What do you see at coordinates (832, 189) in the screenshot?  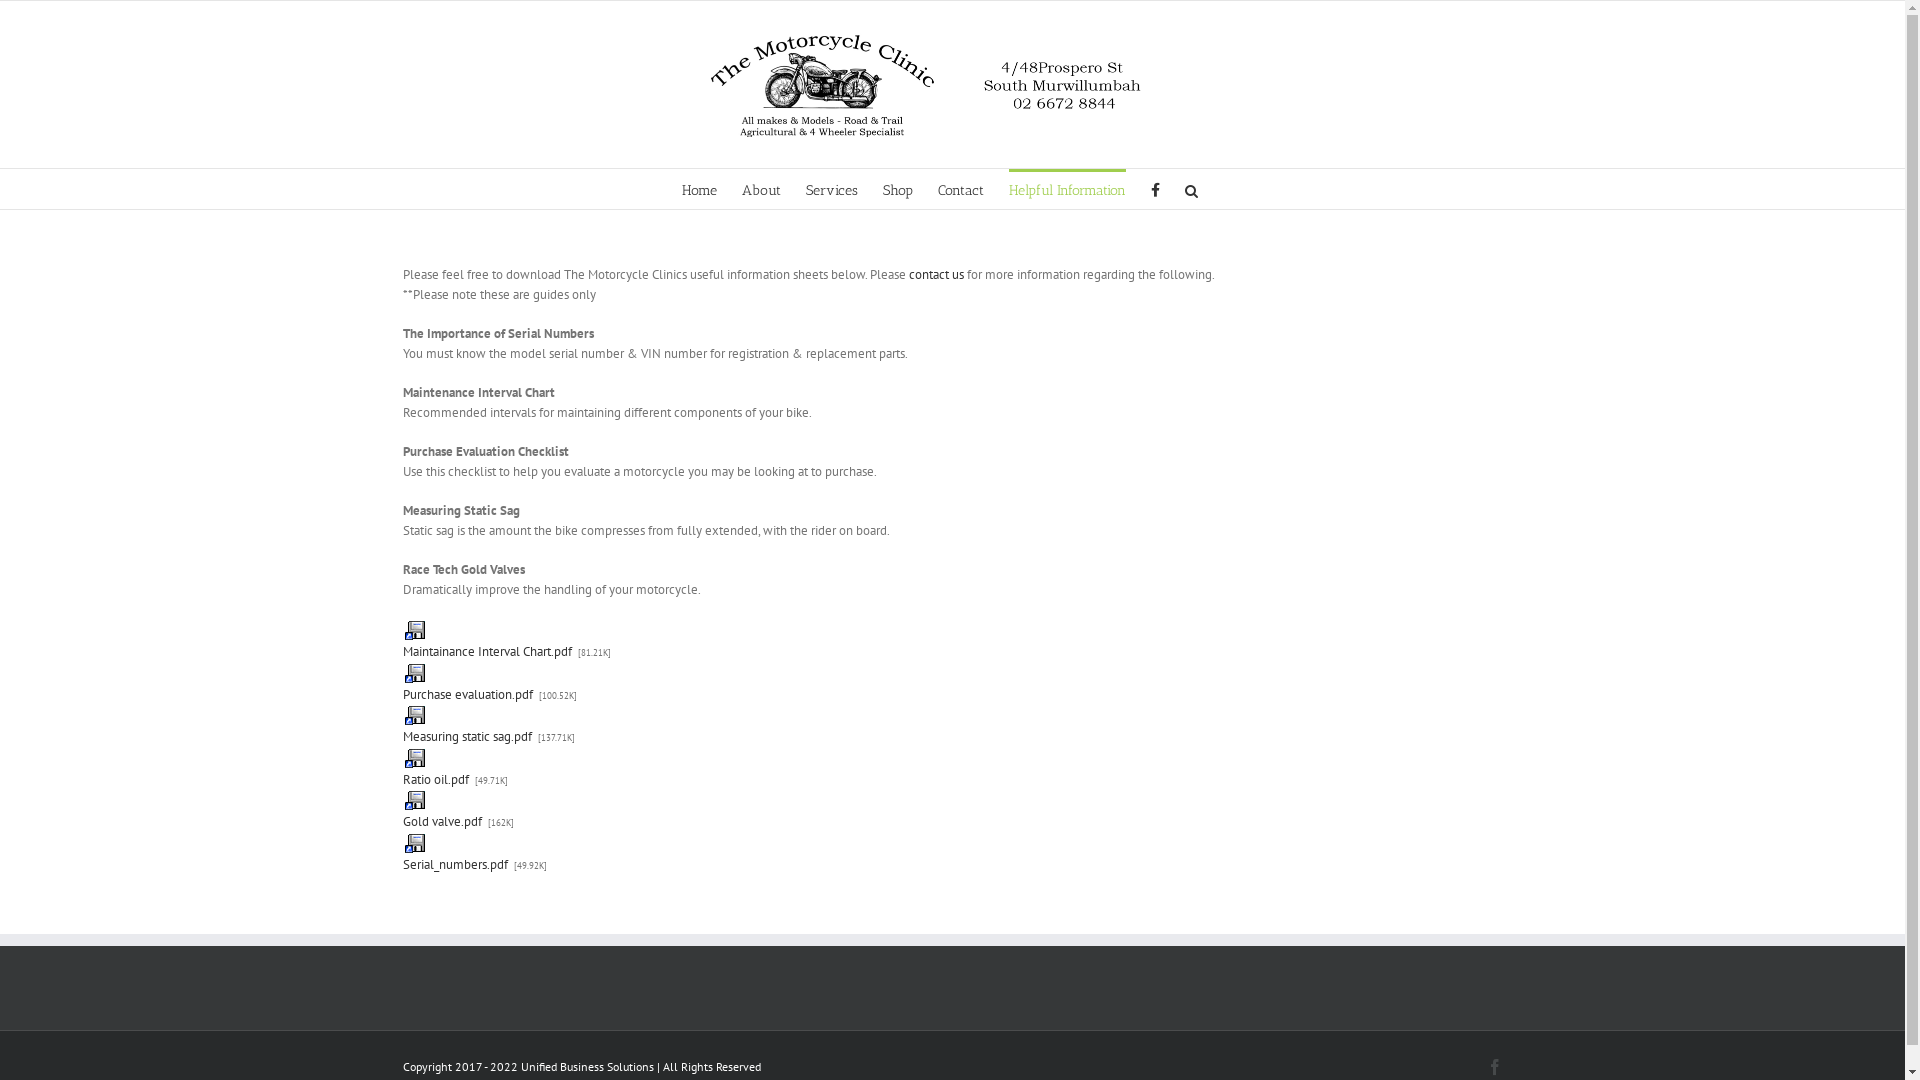 I see `Services` at bounding box center [832, 189].